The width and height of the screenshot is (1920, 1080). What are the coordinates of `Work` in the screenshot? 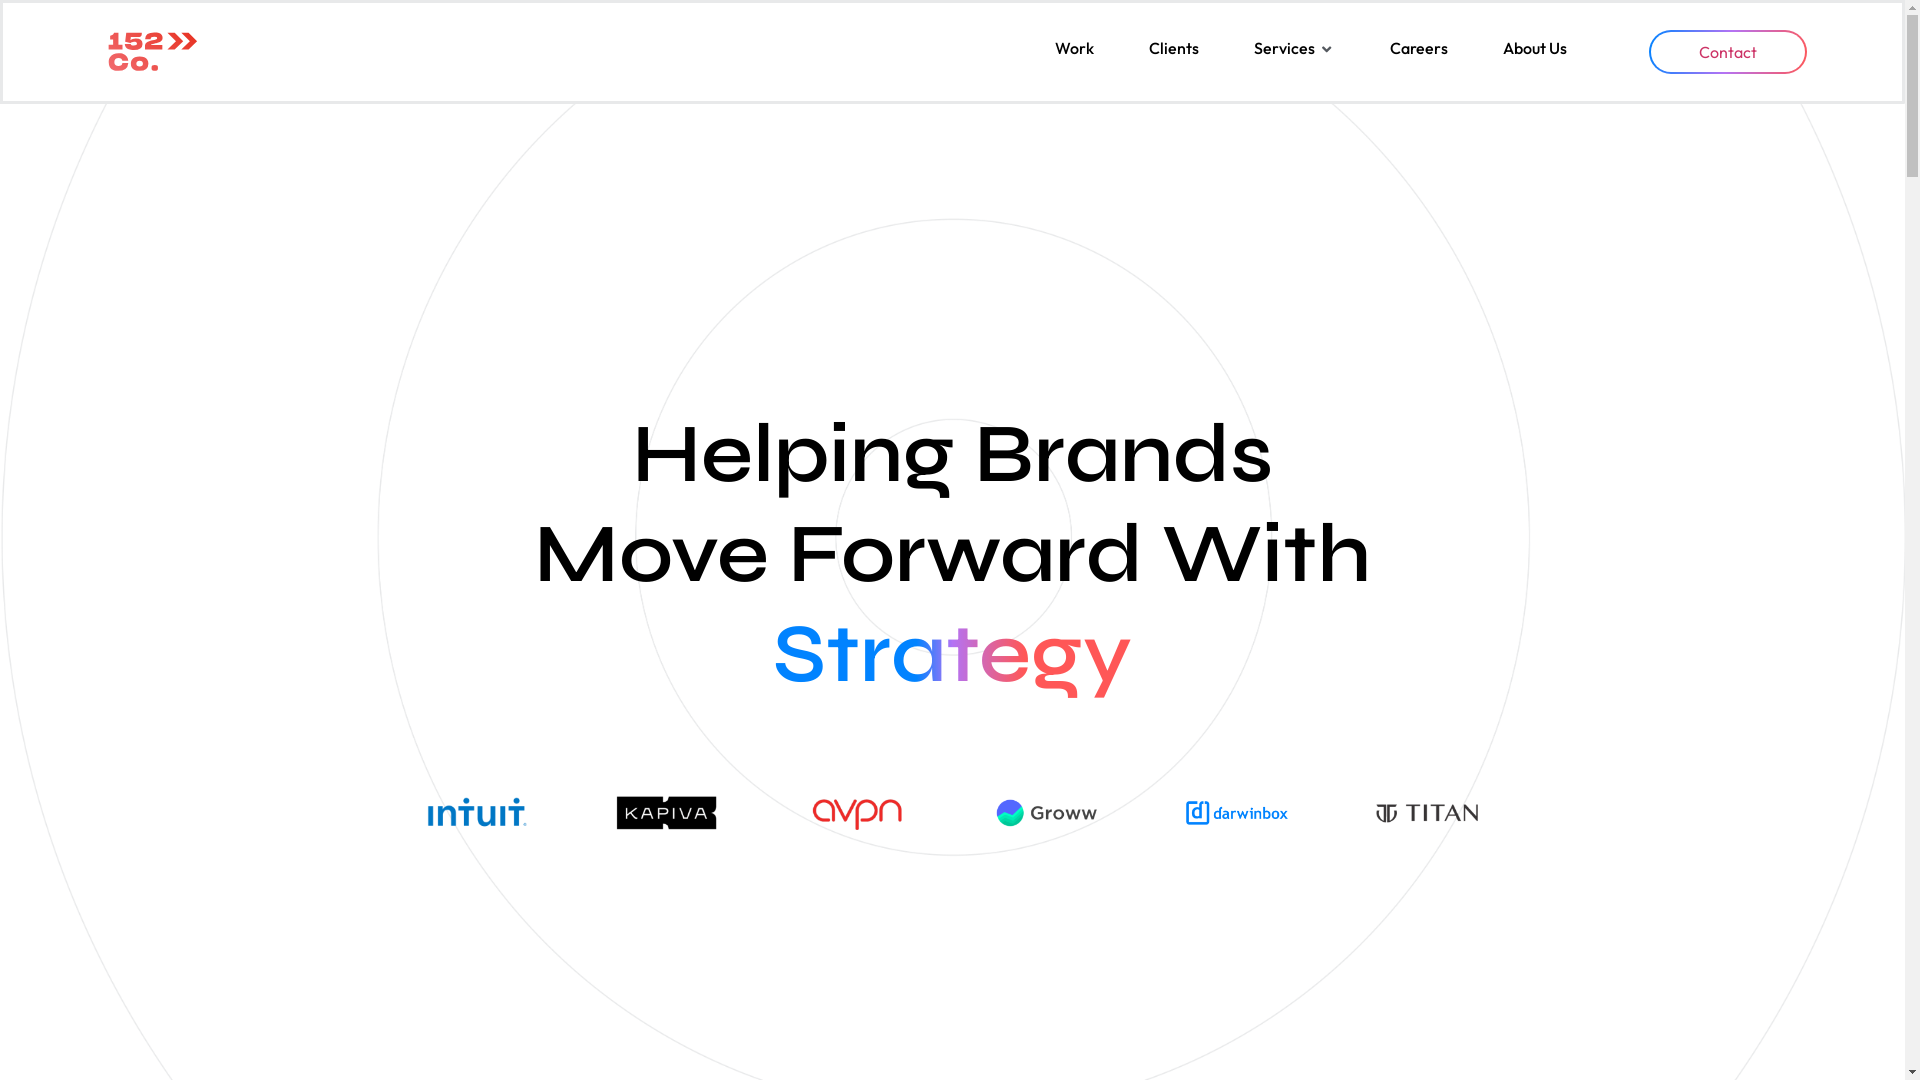 It's located at (1074, 48).